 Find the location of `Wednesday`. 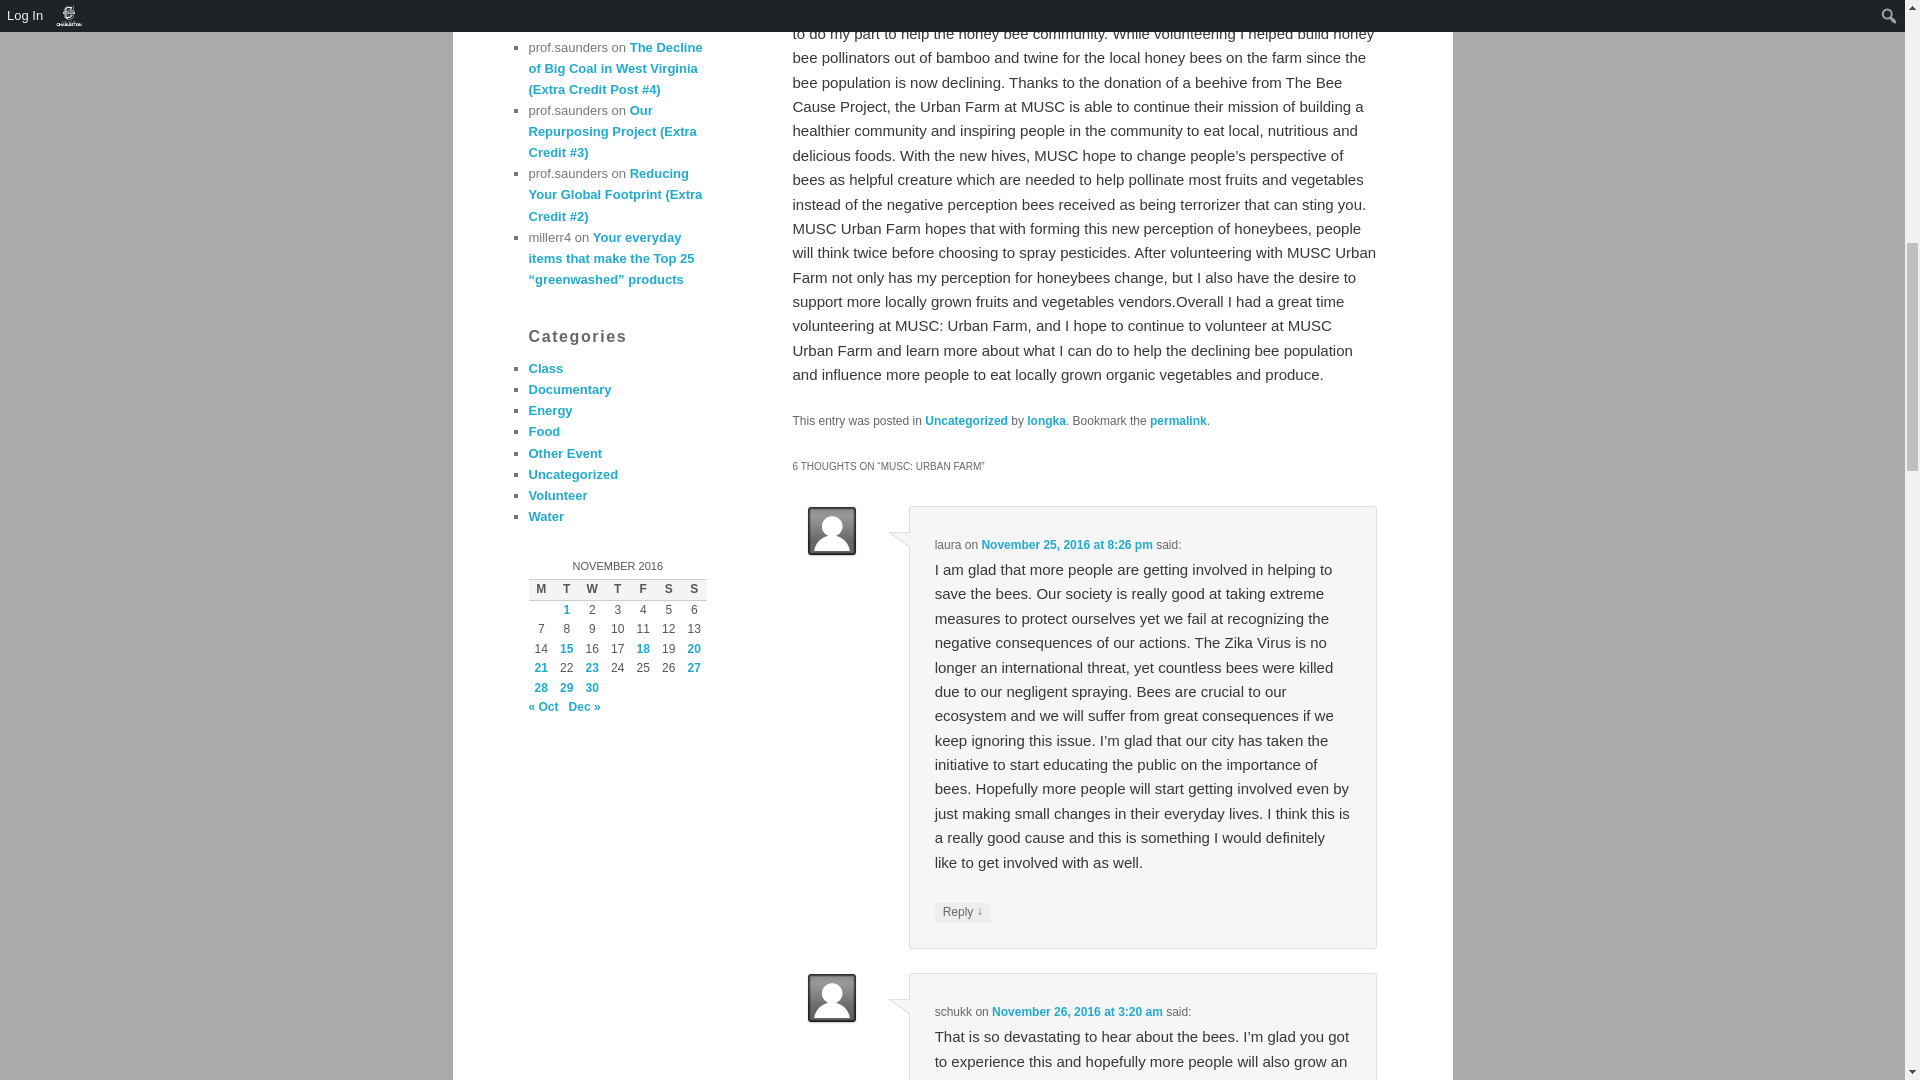

Wednesday is located at coordinates (592, 589).